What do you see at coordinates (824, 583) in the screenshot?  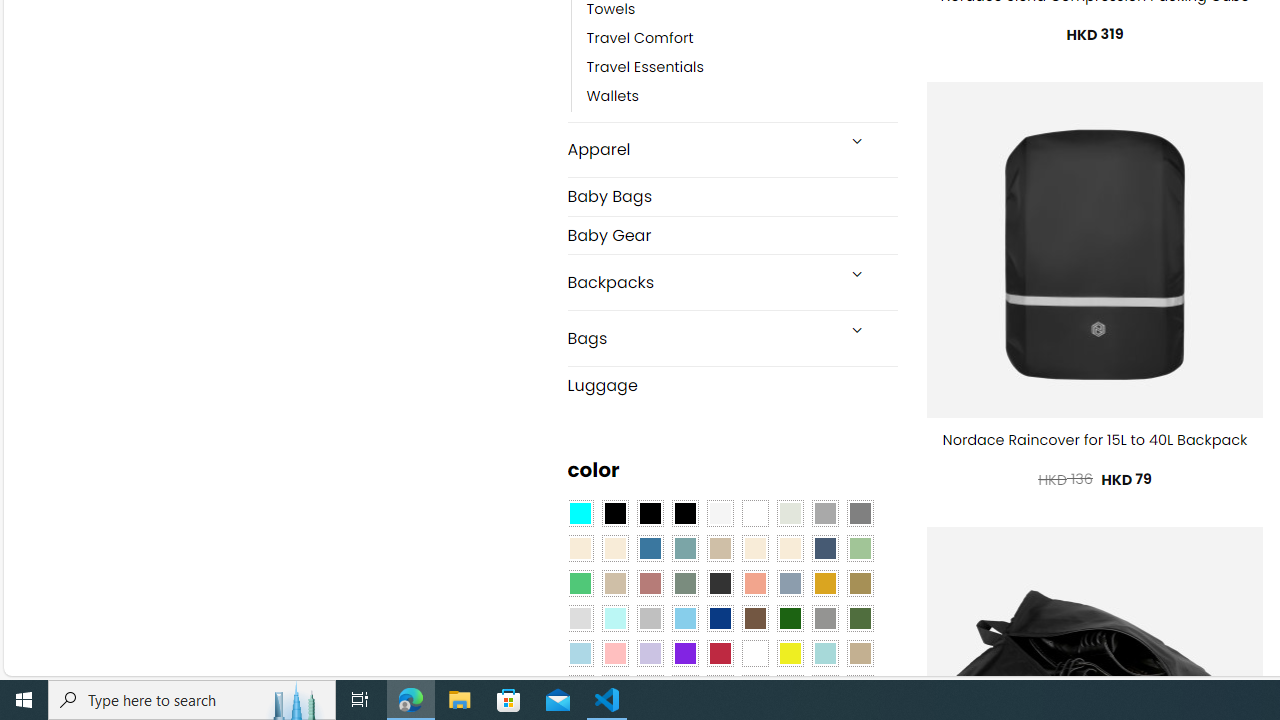 I see `Gold` at bounding box center [824, 583].